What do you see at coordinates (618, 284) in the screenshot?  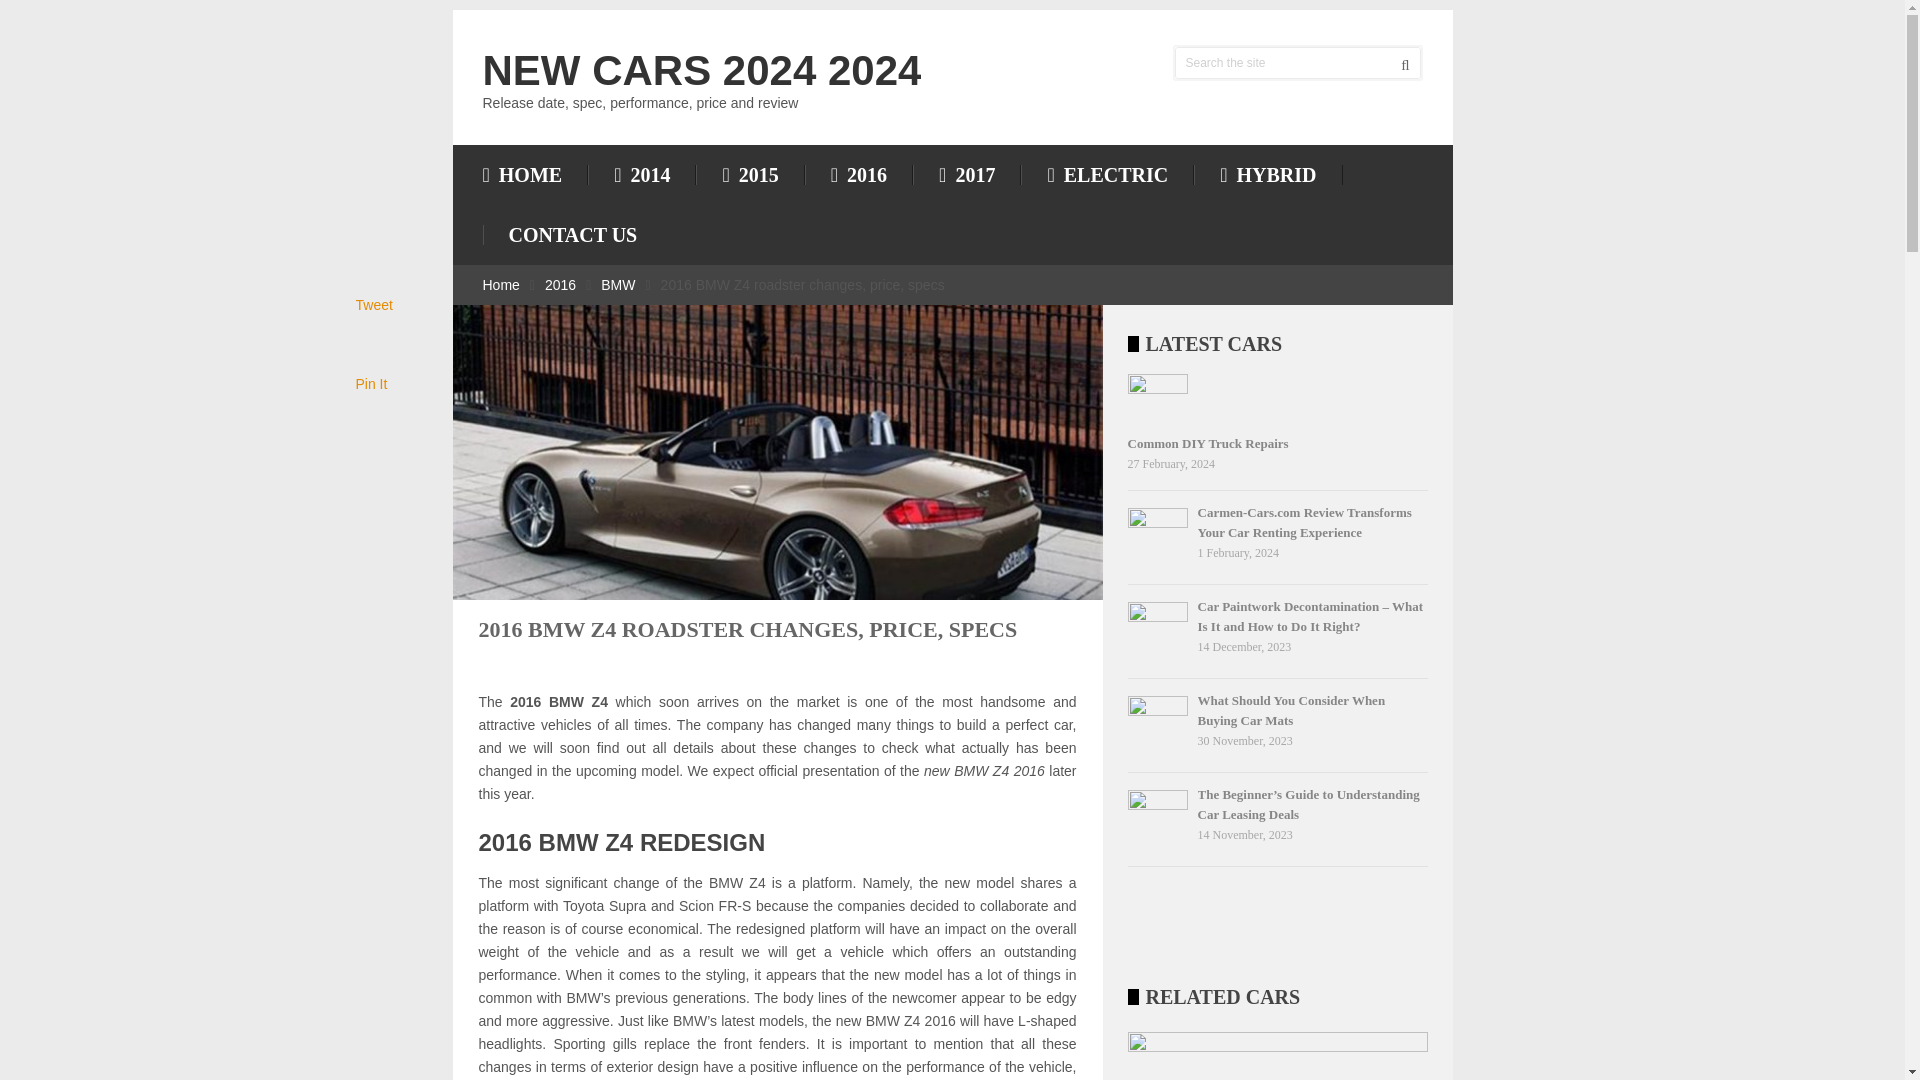 I see `BMW` at bounding box center [618, 284].